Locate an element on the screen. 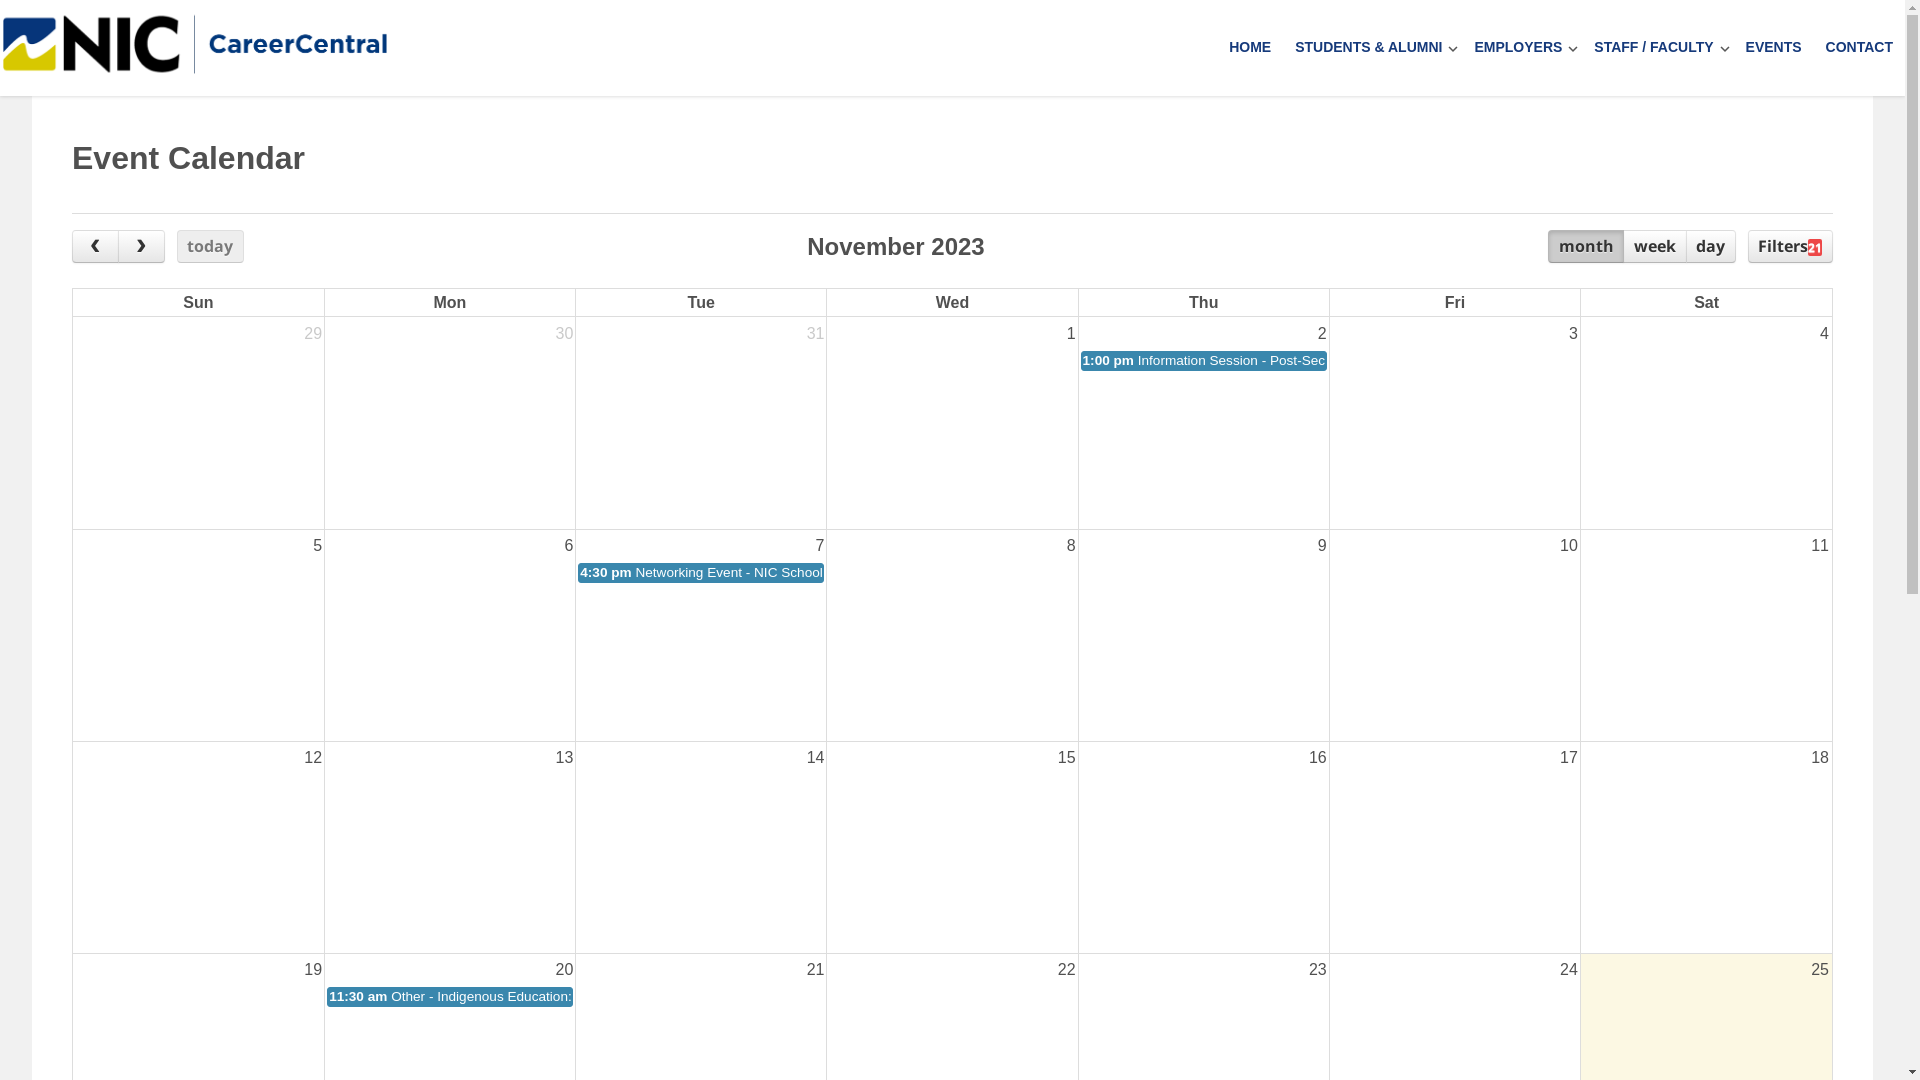 Image resolution: width=1920 pixels, height=1080 pixels. EVENTS is located at coordinates (1774, 48).